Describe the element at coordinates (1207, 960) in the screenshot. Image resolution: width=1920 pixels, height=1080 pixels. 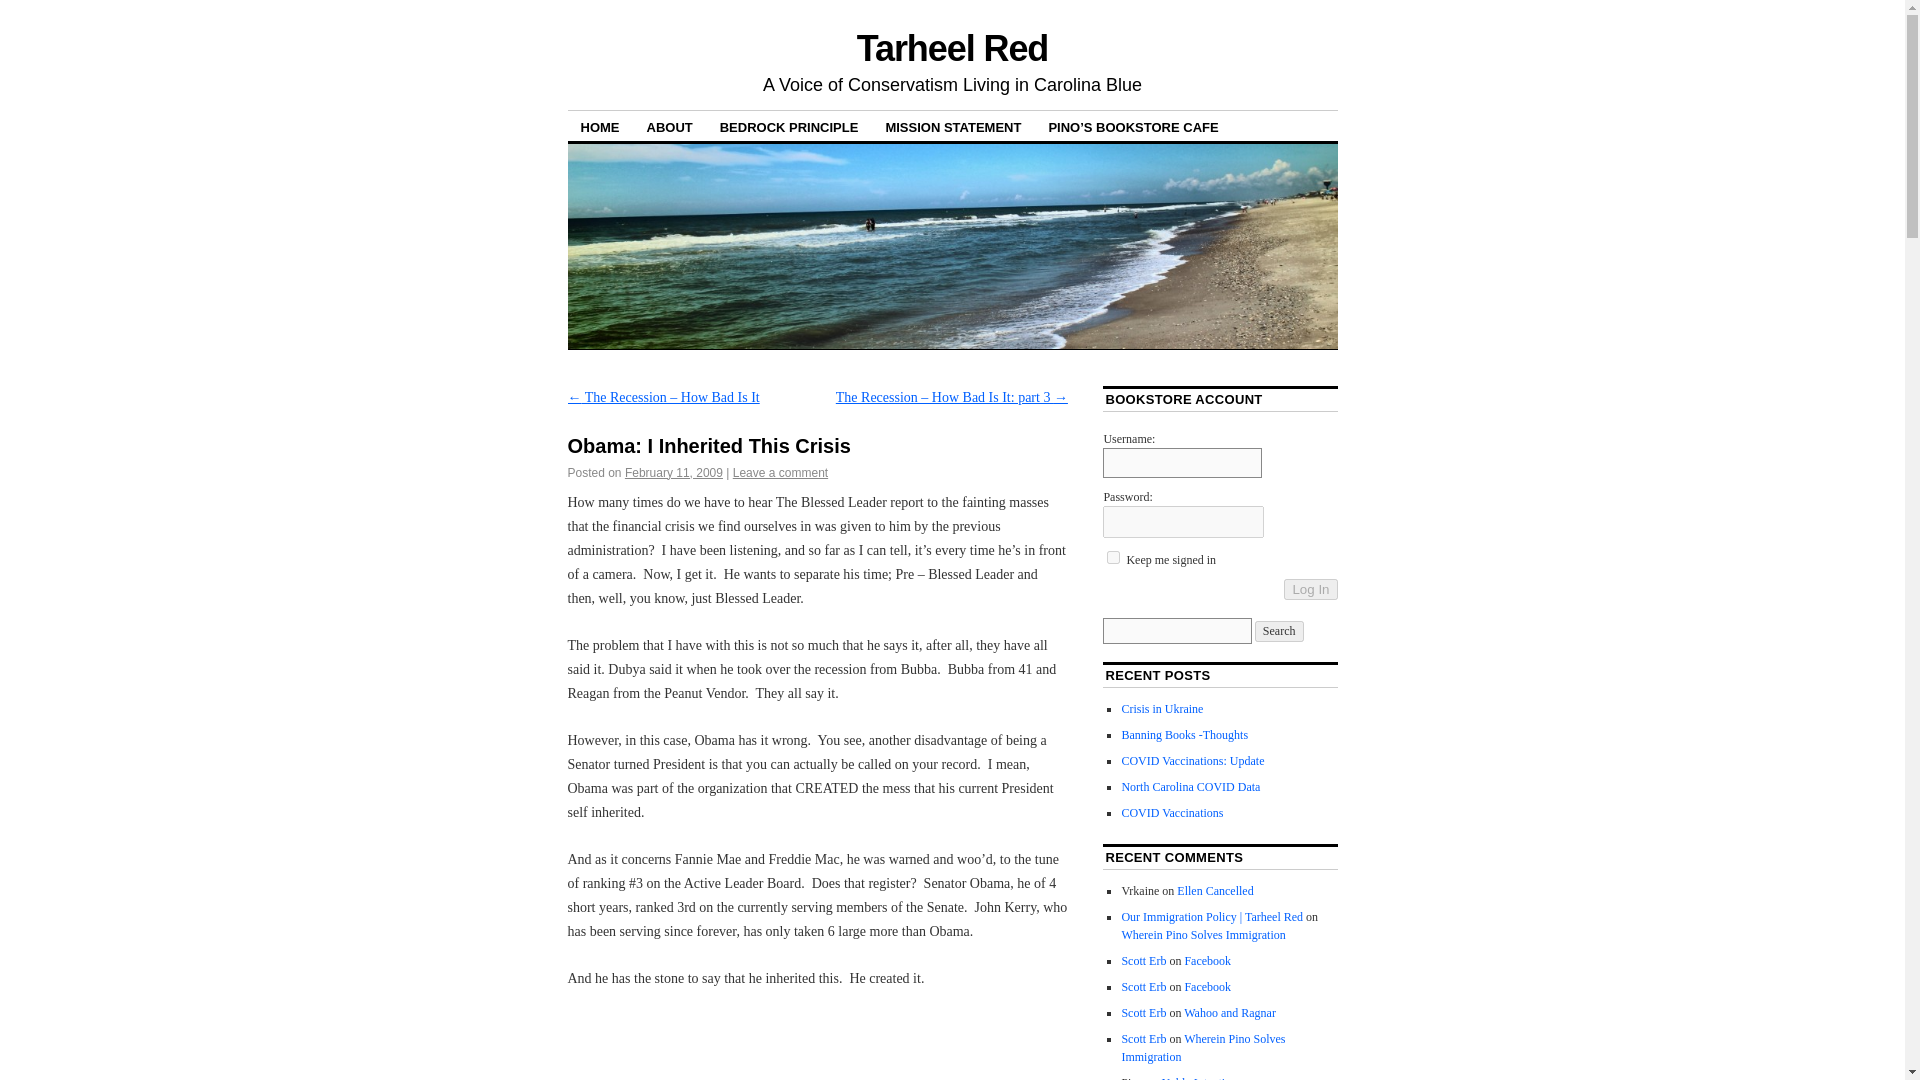
I see `Facebook` at that location.